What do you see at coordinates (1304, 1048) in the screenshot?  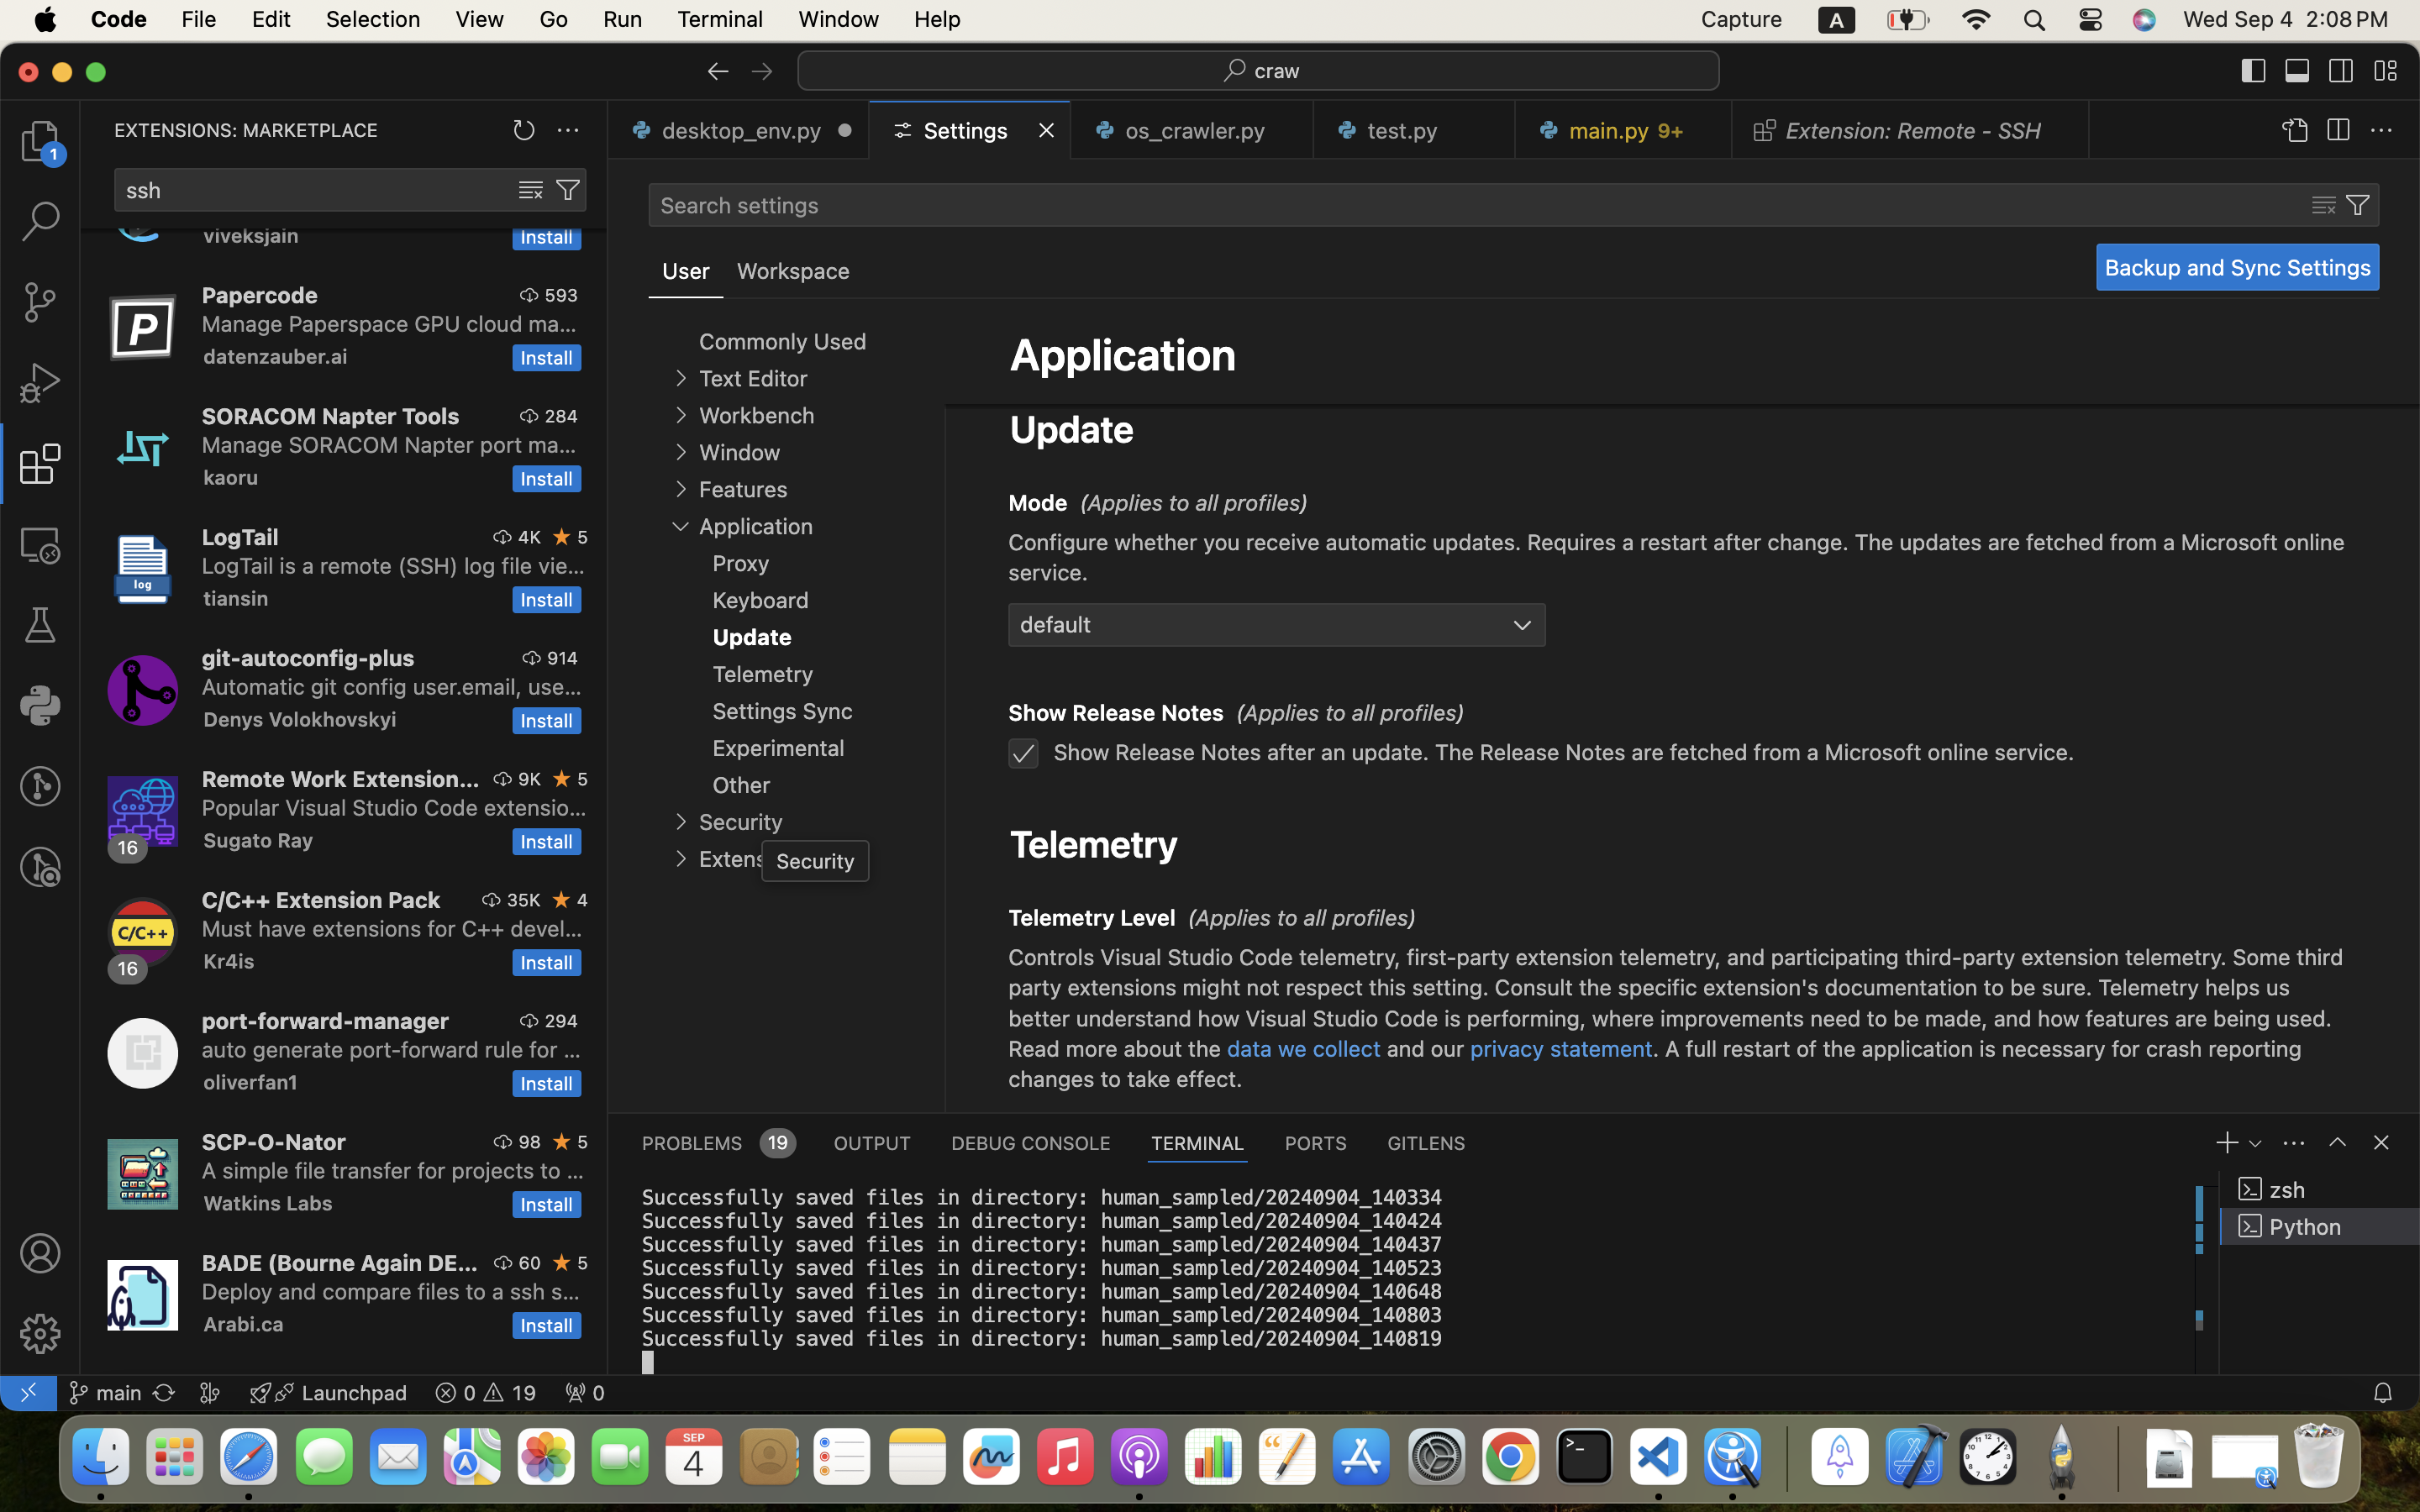 I see `data we collect` at bounding box center [1304, 1048].